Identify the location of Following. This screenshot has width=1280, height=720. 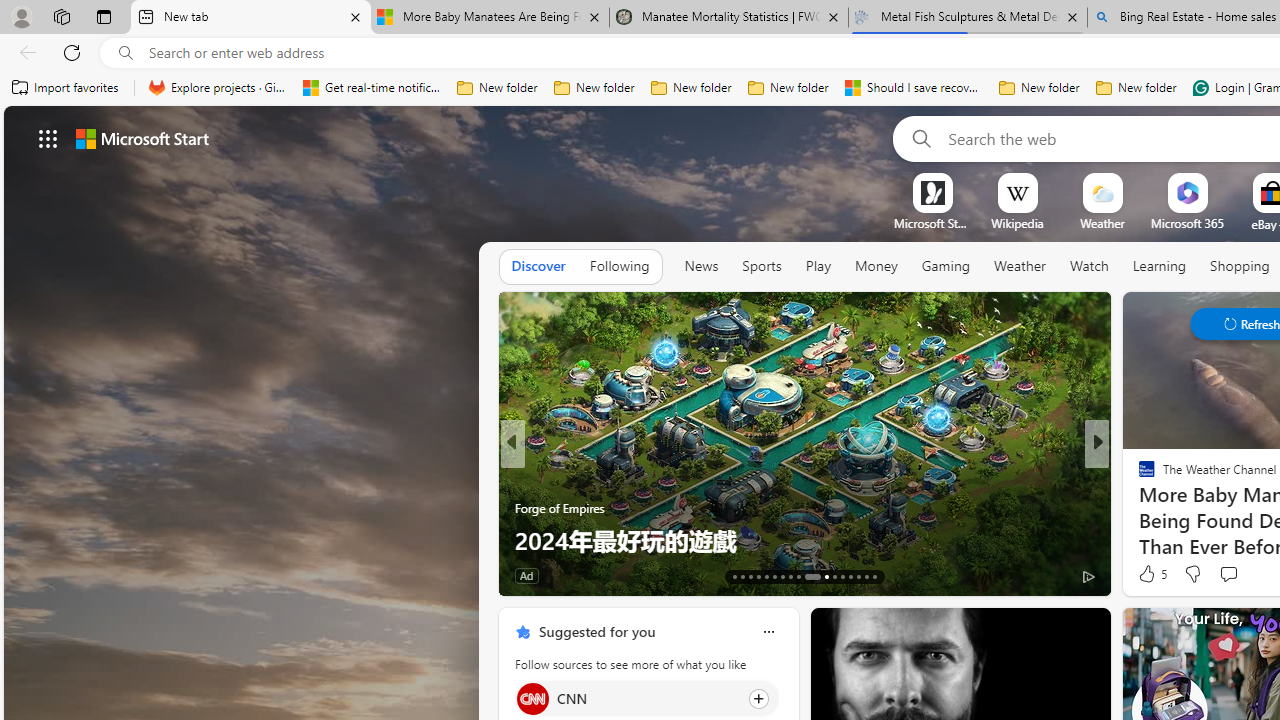
(619, 267).